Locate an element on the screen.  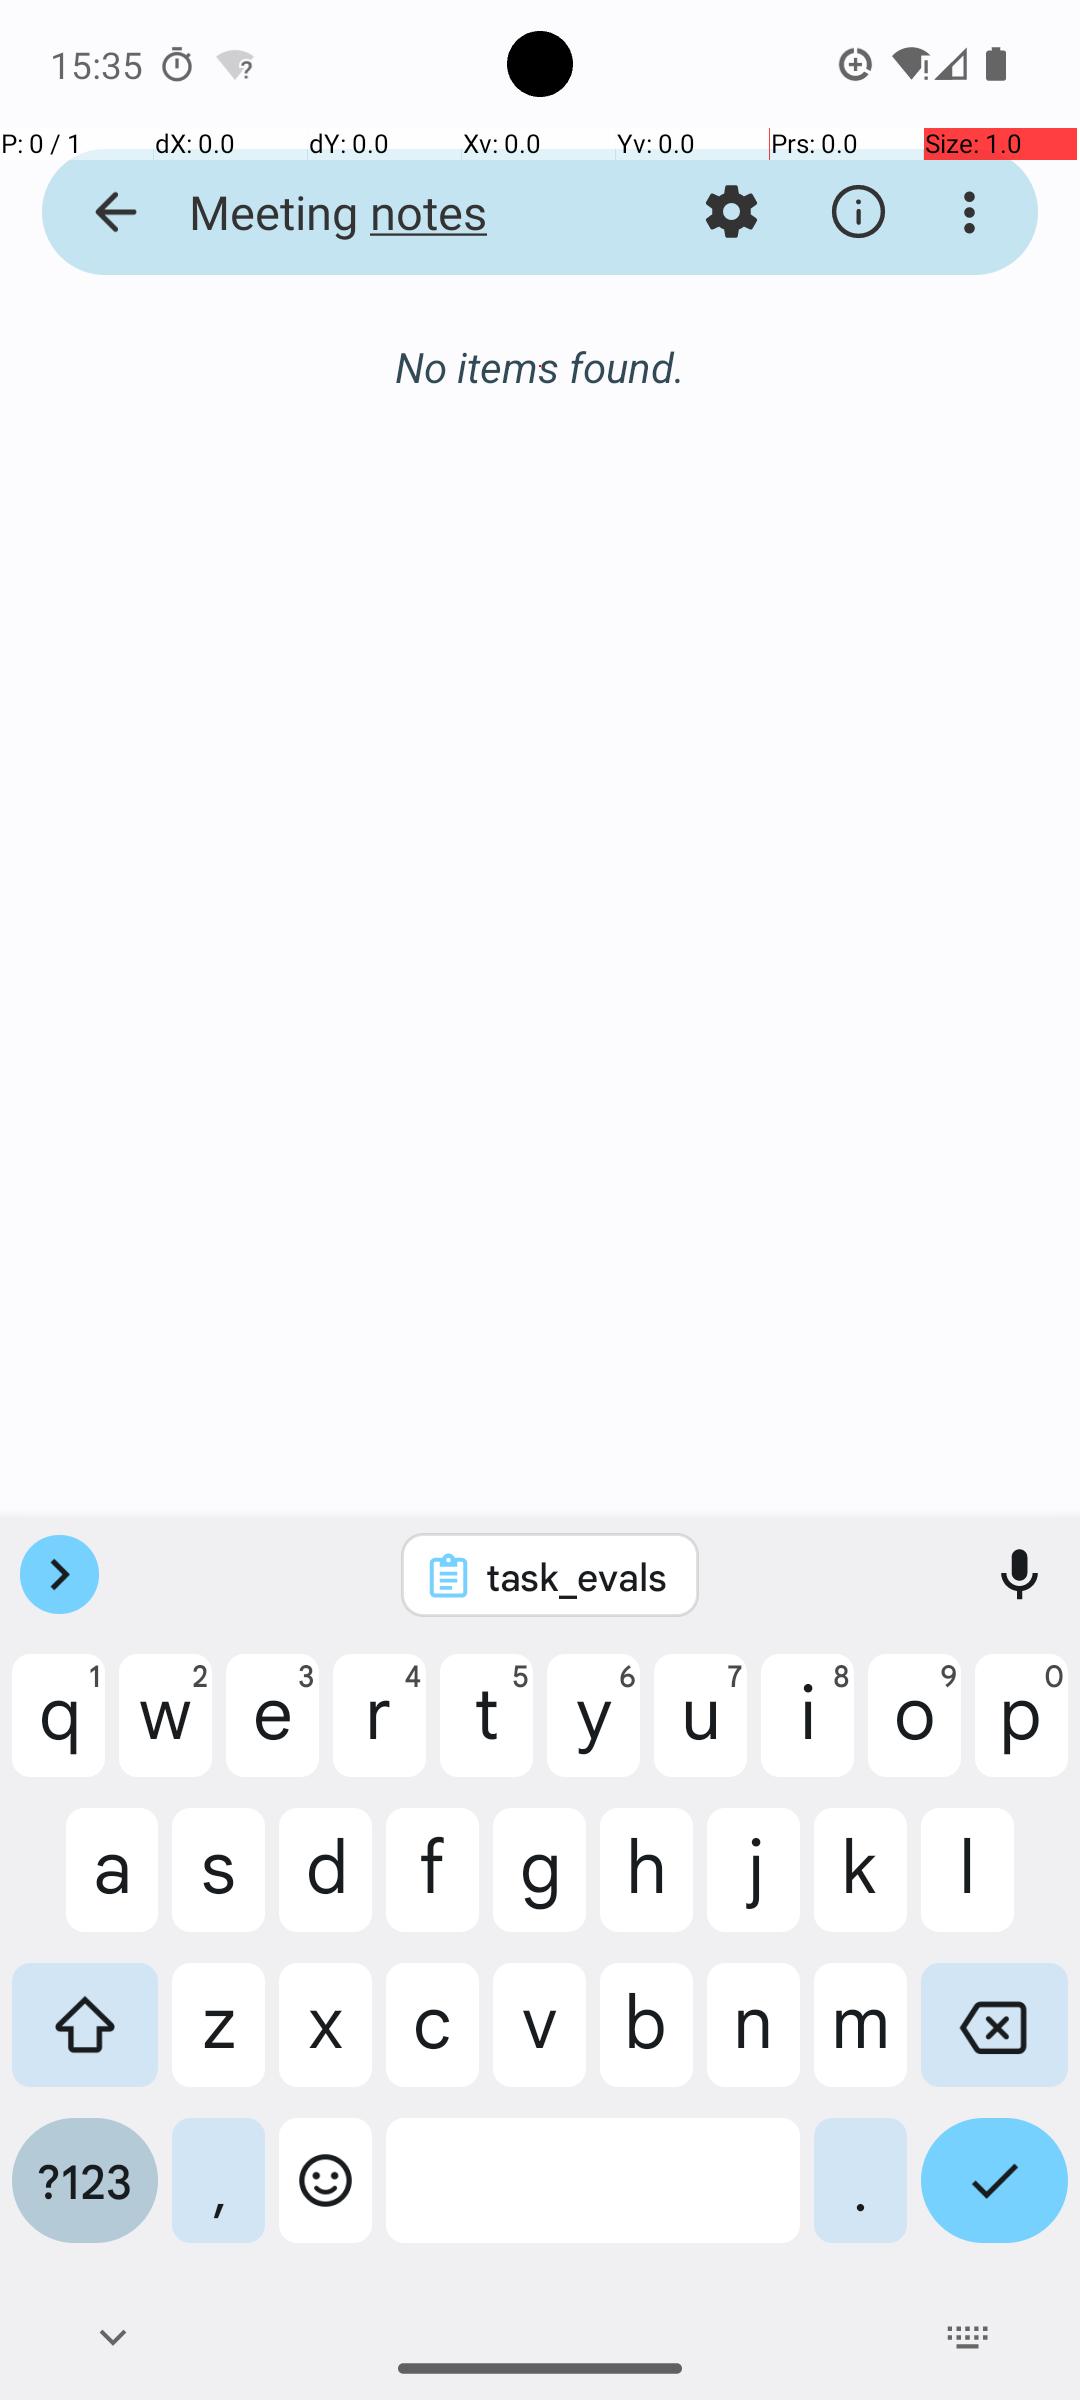
Meeting notes is located at coordinates (386, 212).